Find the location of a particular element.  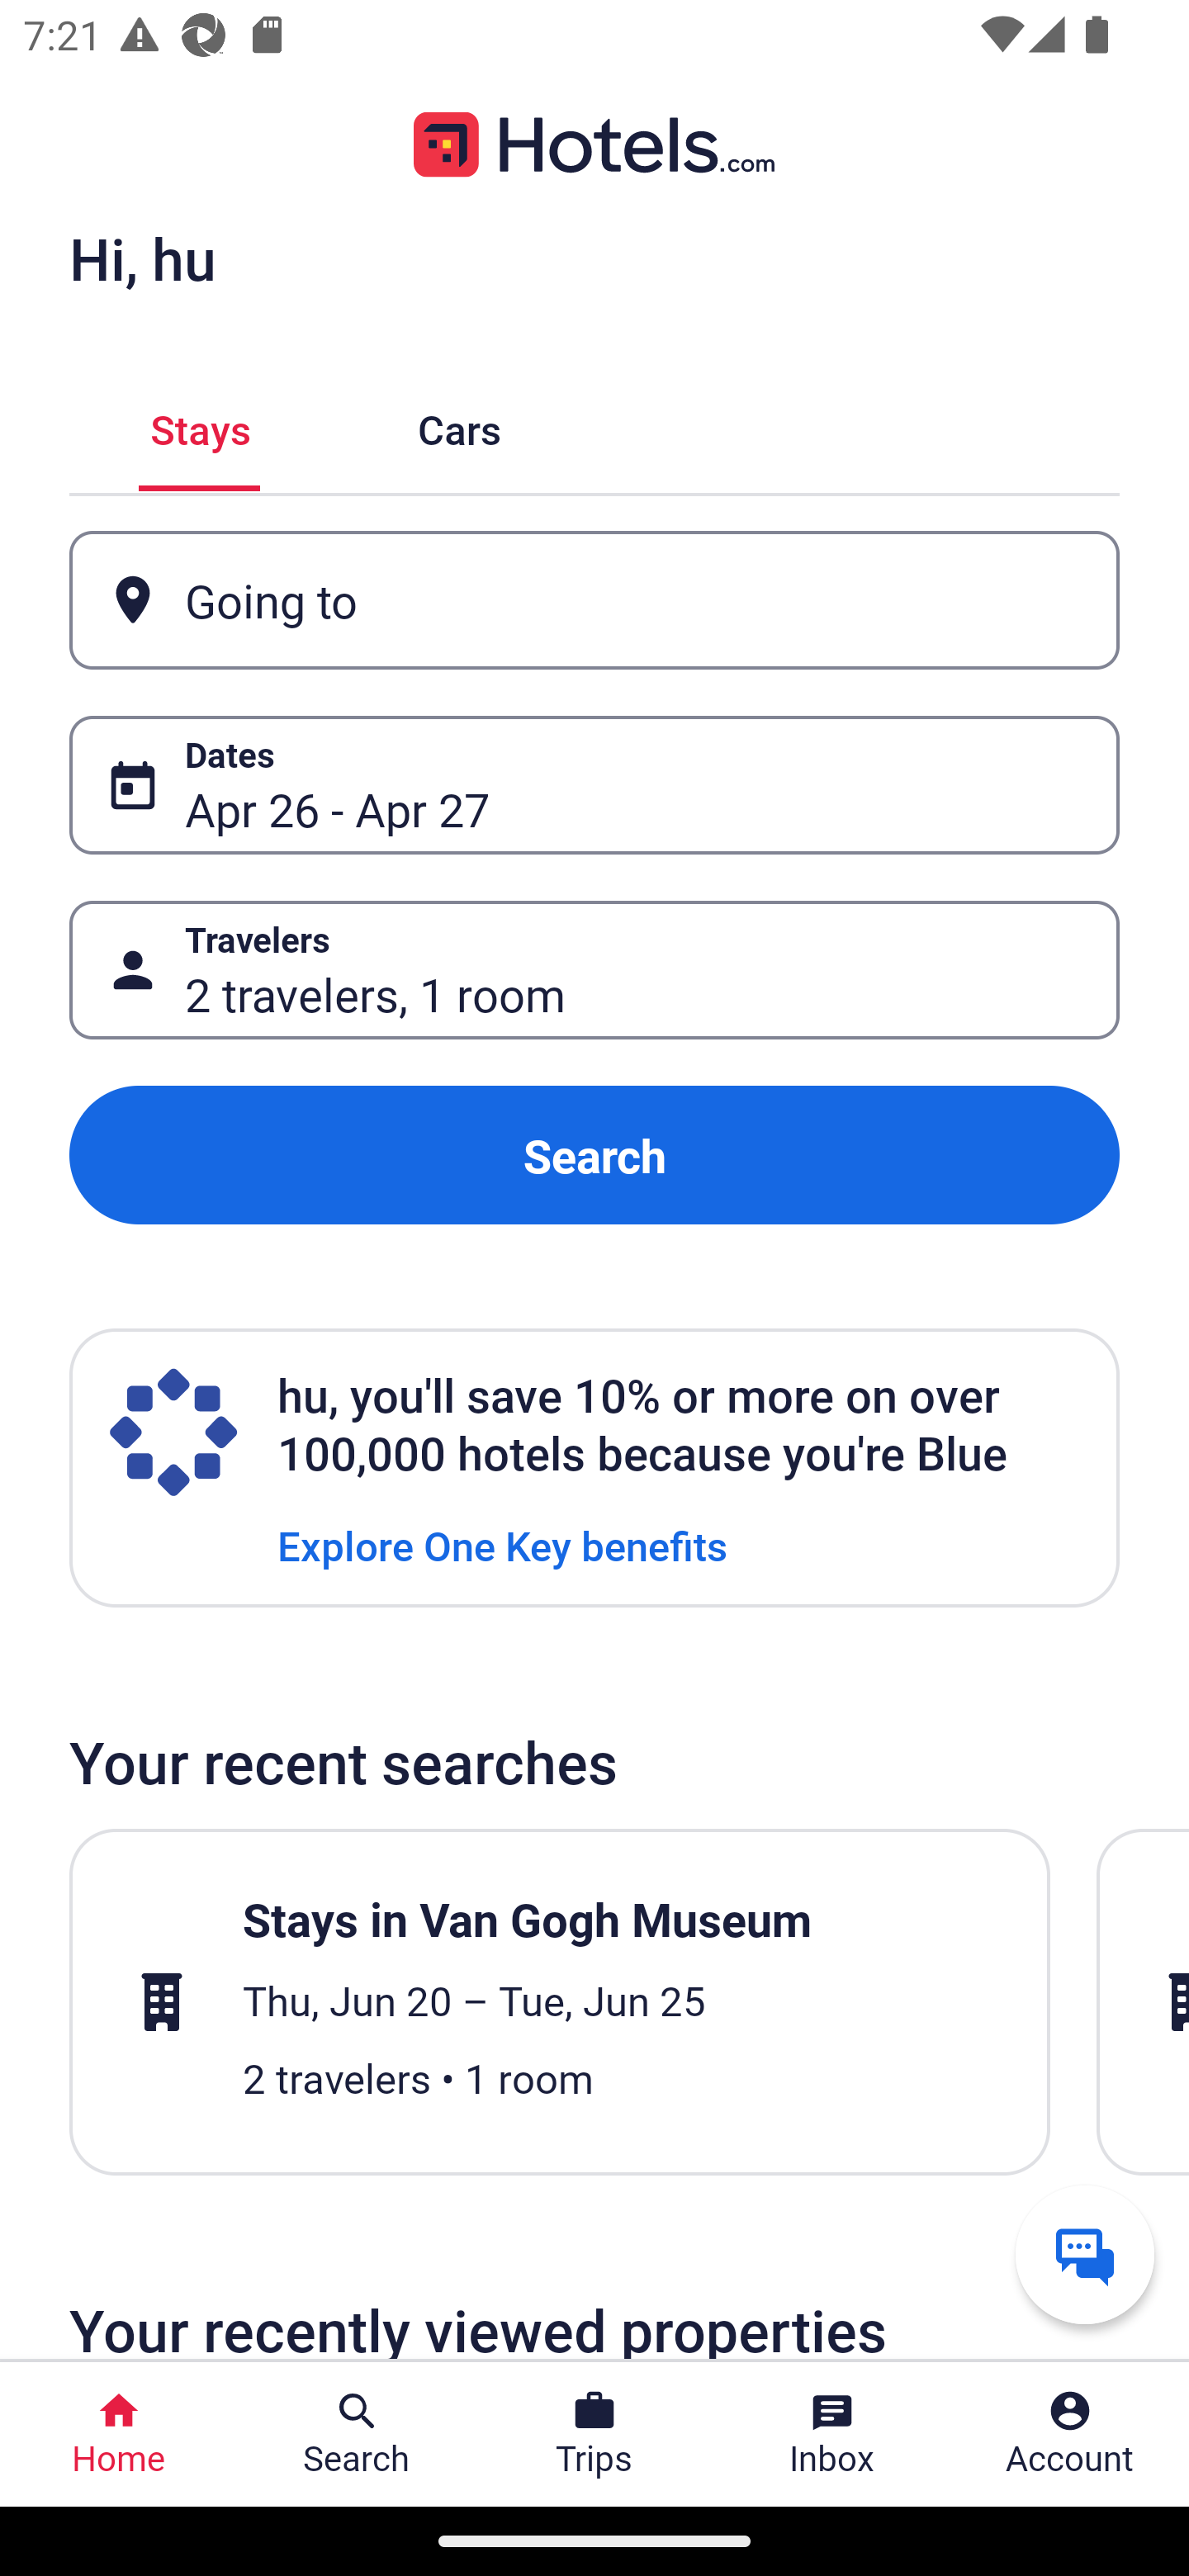

Trips Trips Button is located at coordinates (594, 2434).